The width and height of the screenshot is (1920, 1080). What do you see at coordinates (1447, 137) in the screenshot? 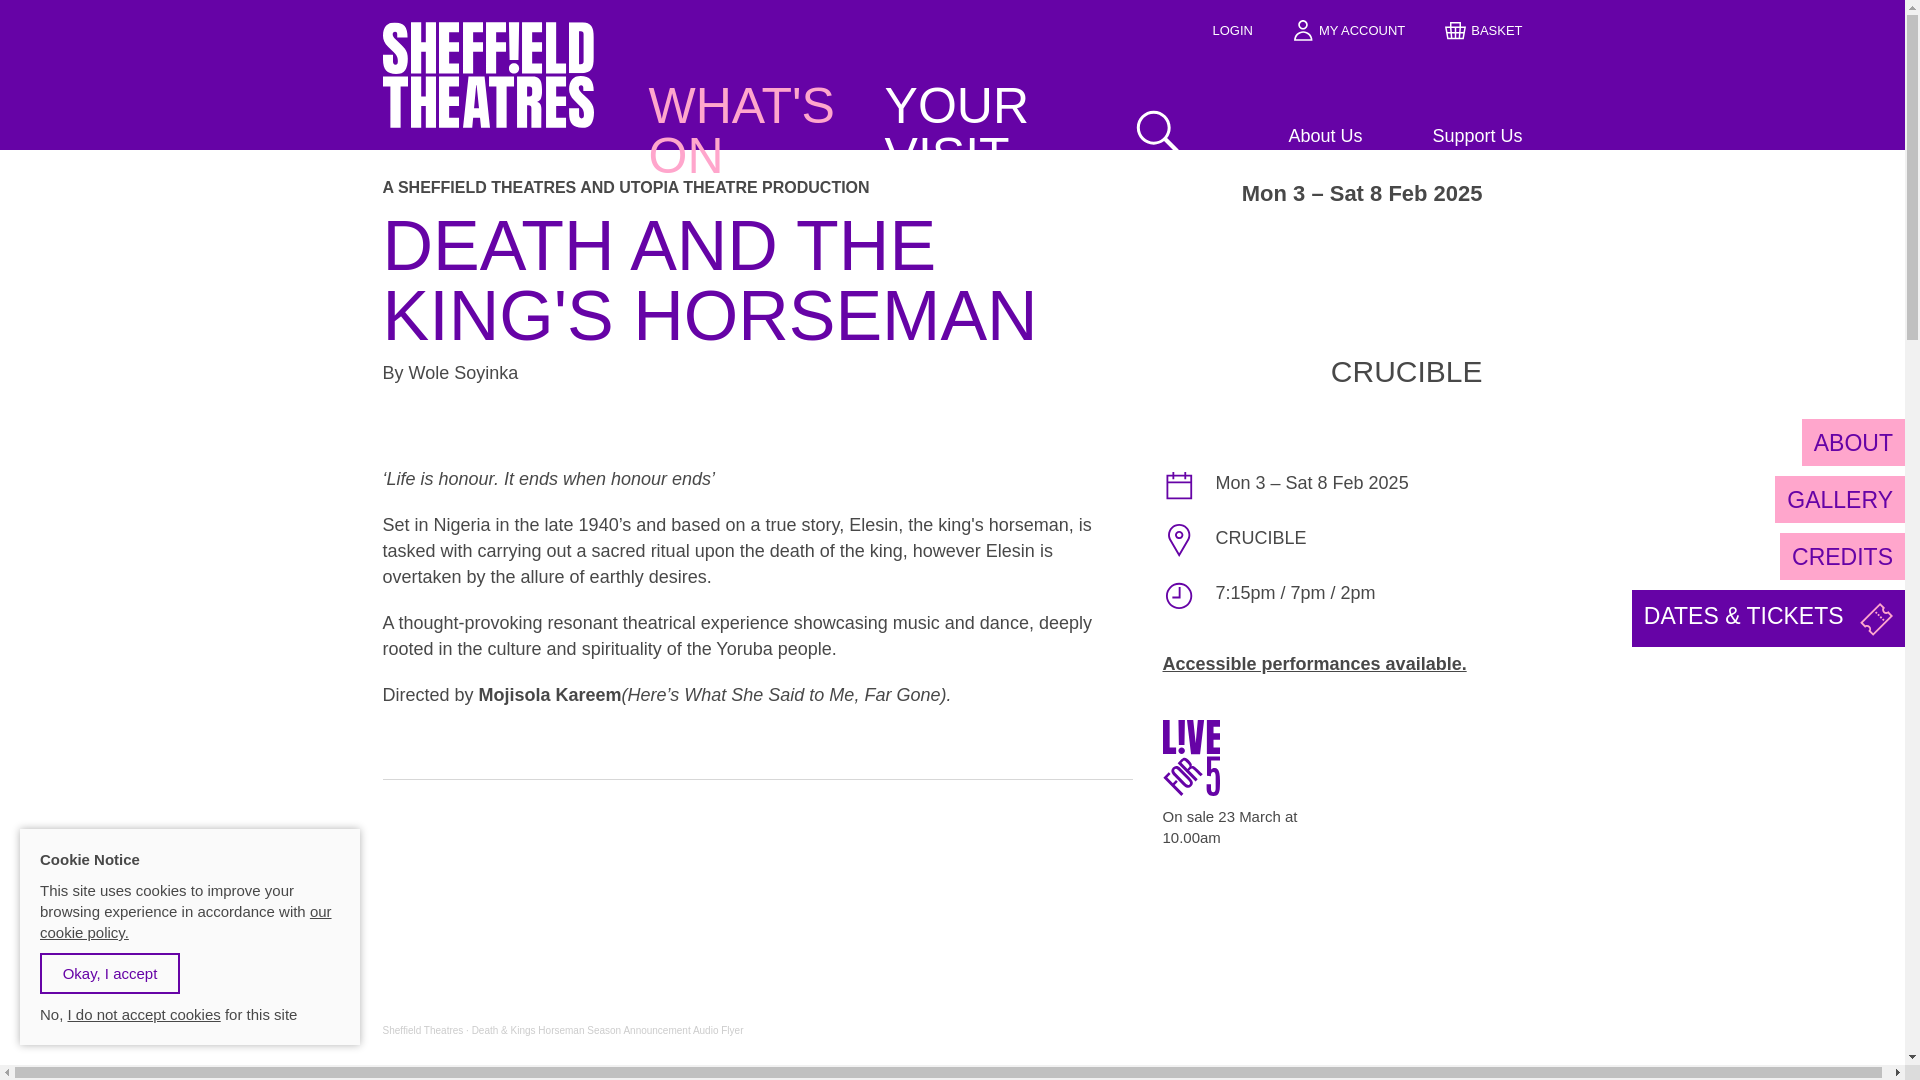
I see `Support Us` at bounding box center [1447, 137].